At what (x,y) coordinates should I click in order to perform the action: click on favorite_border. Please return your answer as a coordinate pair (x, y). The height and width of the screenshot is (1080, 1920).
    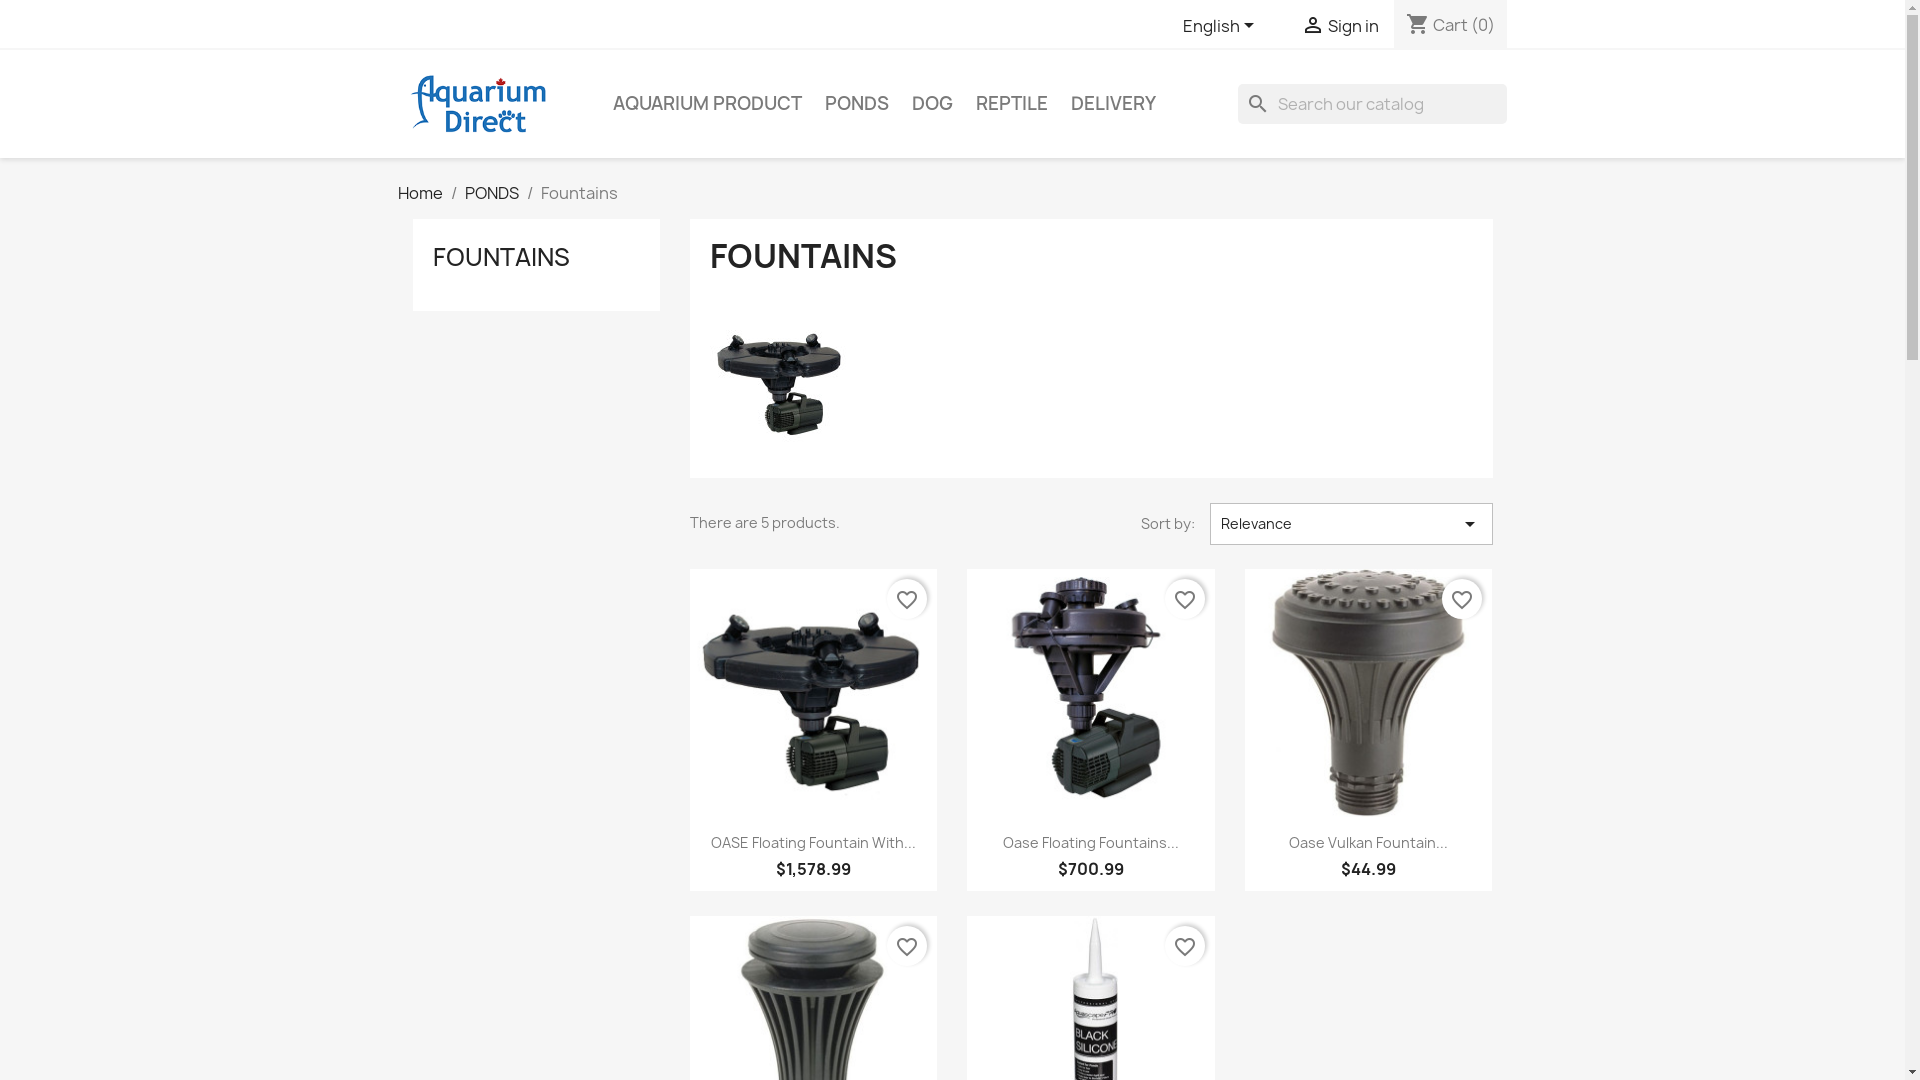
    Looking at the image, I should click on (1185, 599).